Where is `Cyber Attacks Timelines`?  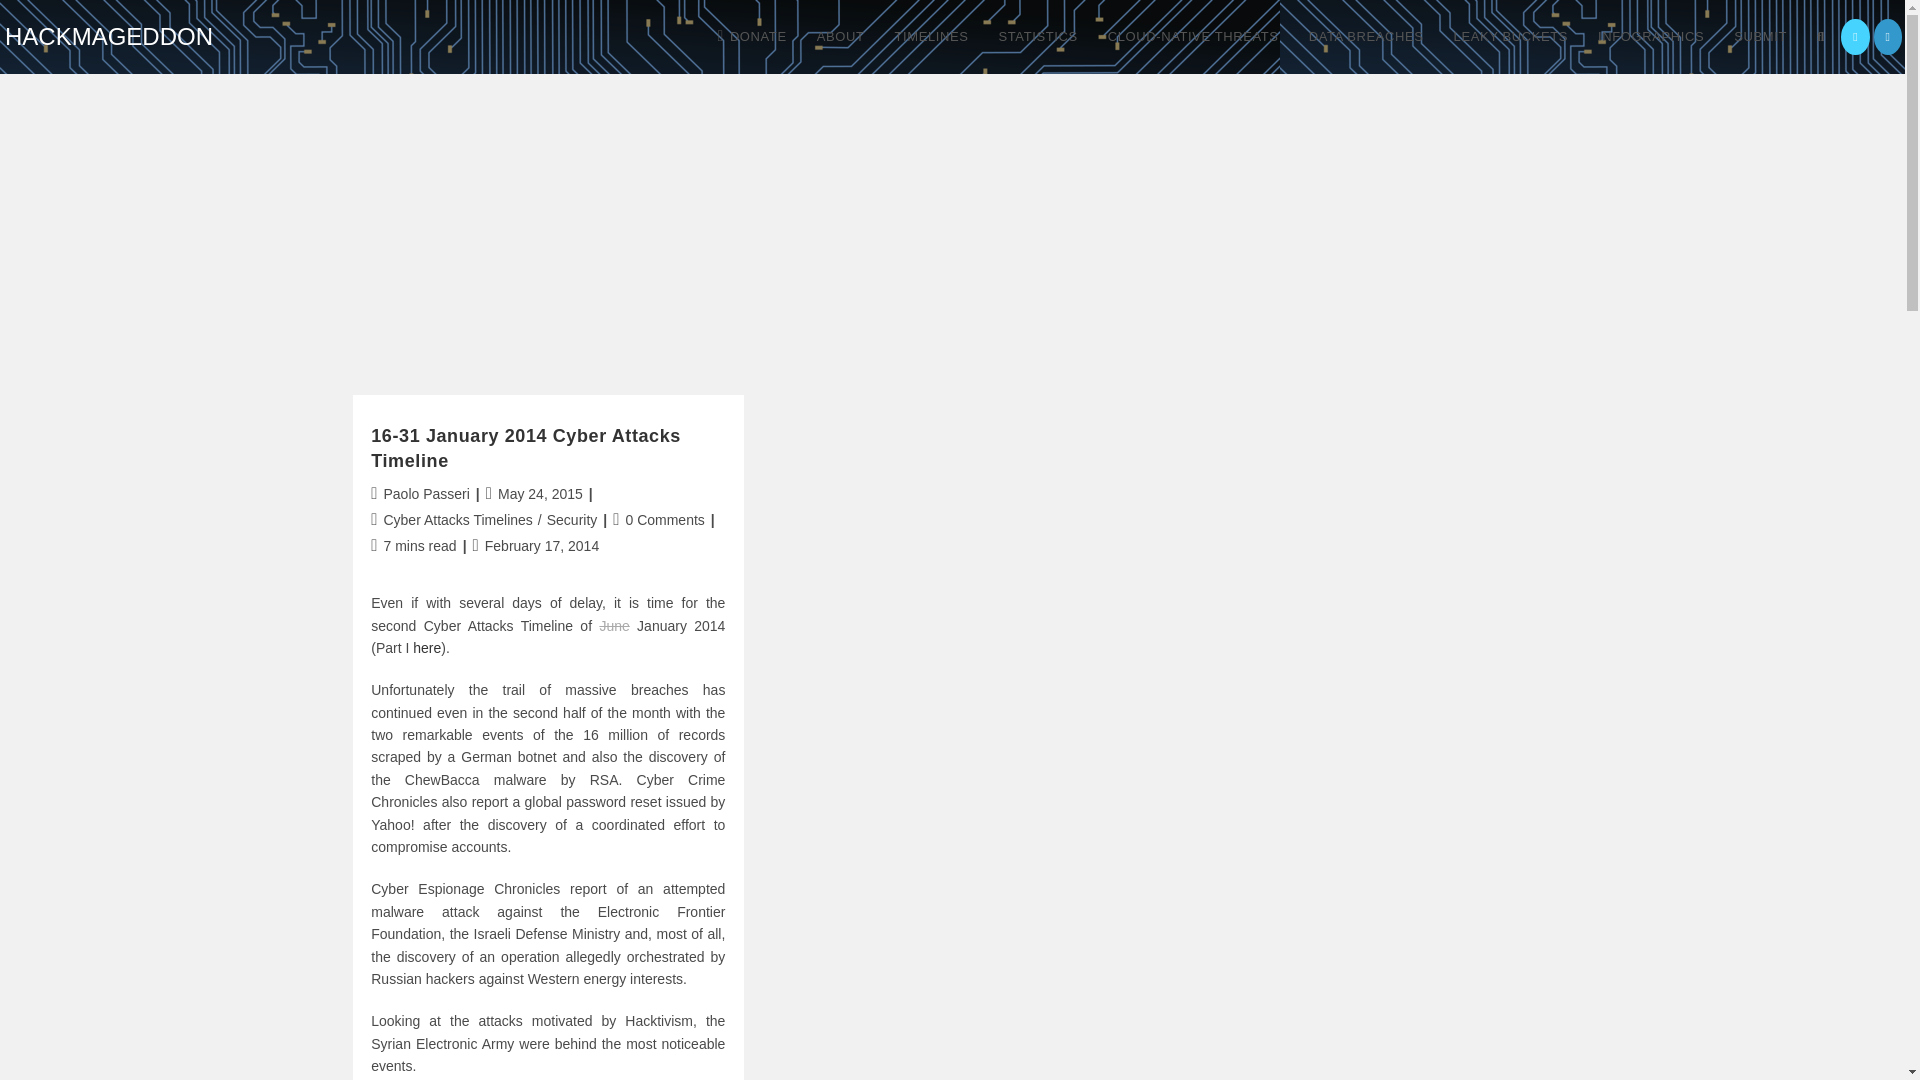
Cyber Attacks Timelines is located at coordinates (456, 520).